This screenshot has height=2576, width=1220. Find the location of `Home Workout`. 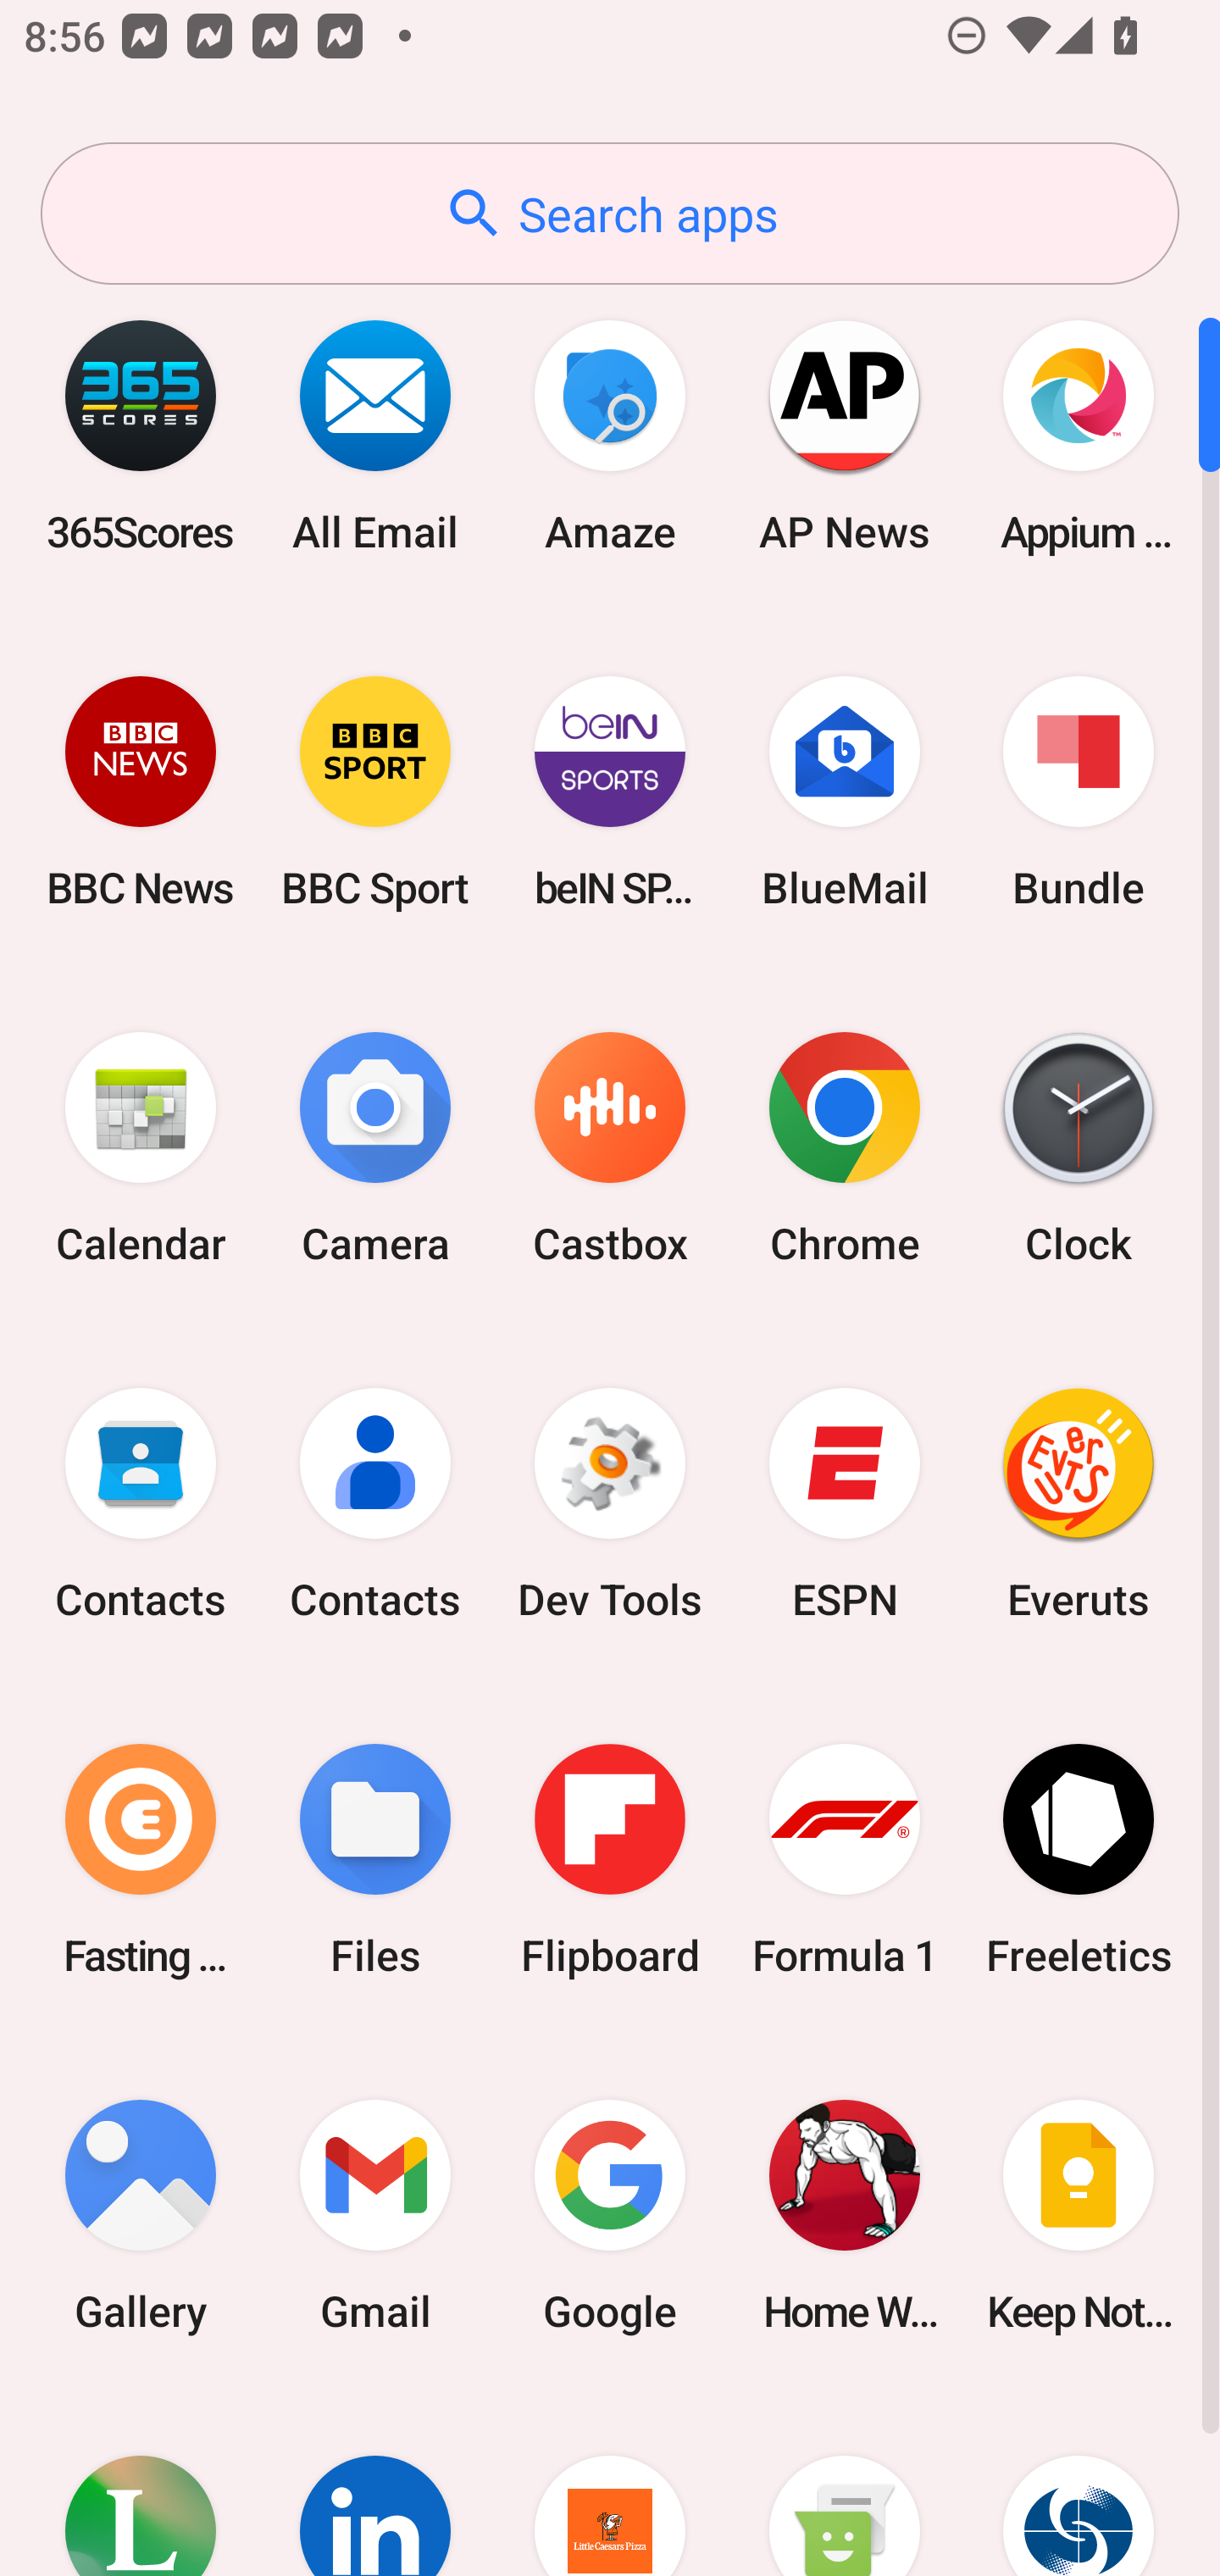

Home Workout is located at coordinates (844, 2215).